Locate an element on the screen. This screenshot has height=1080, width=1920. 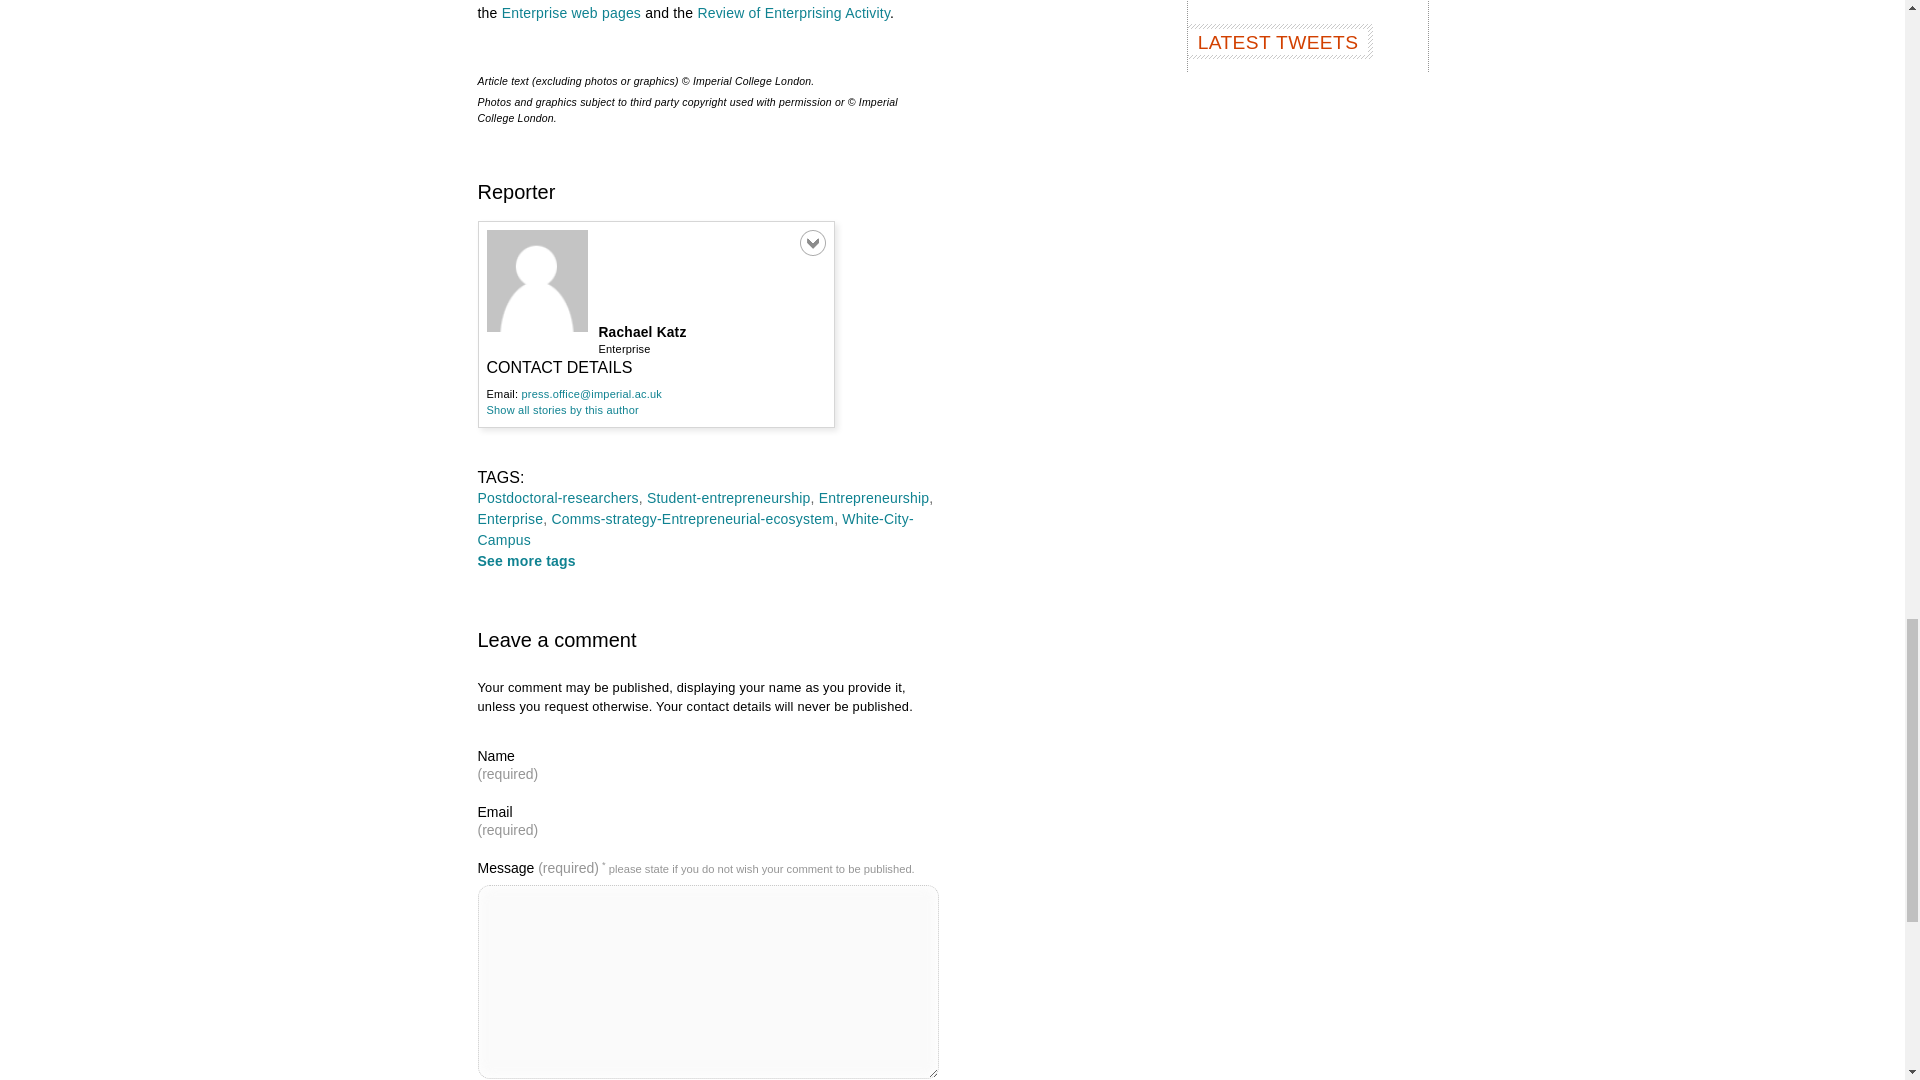
Enterprise is located at coordinates (510, 518).